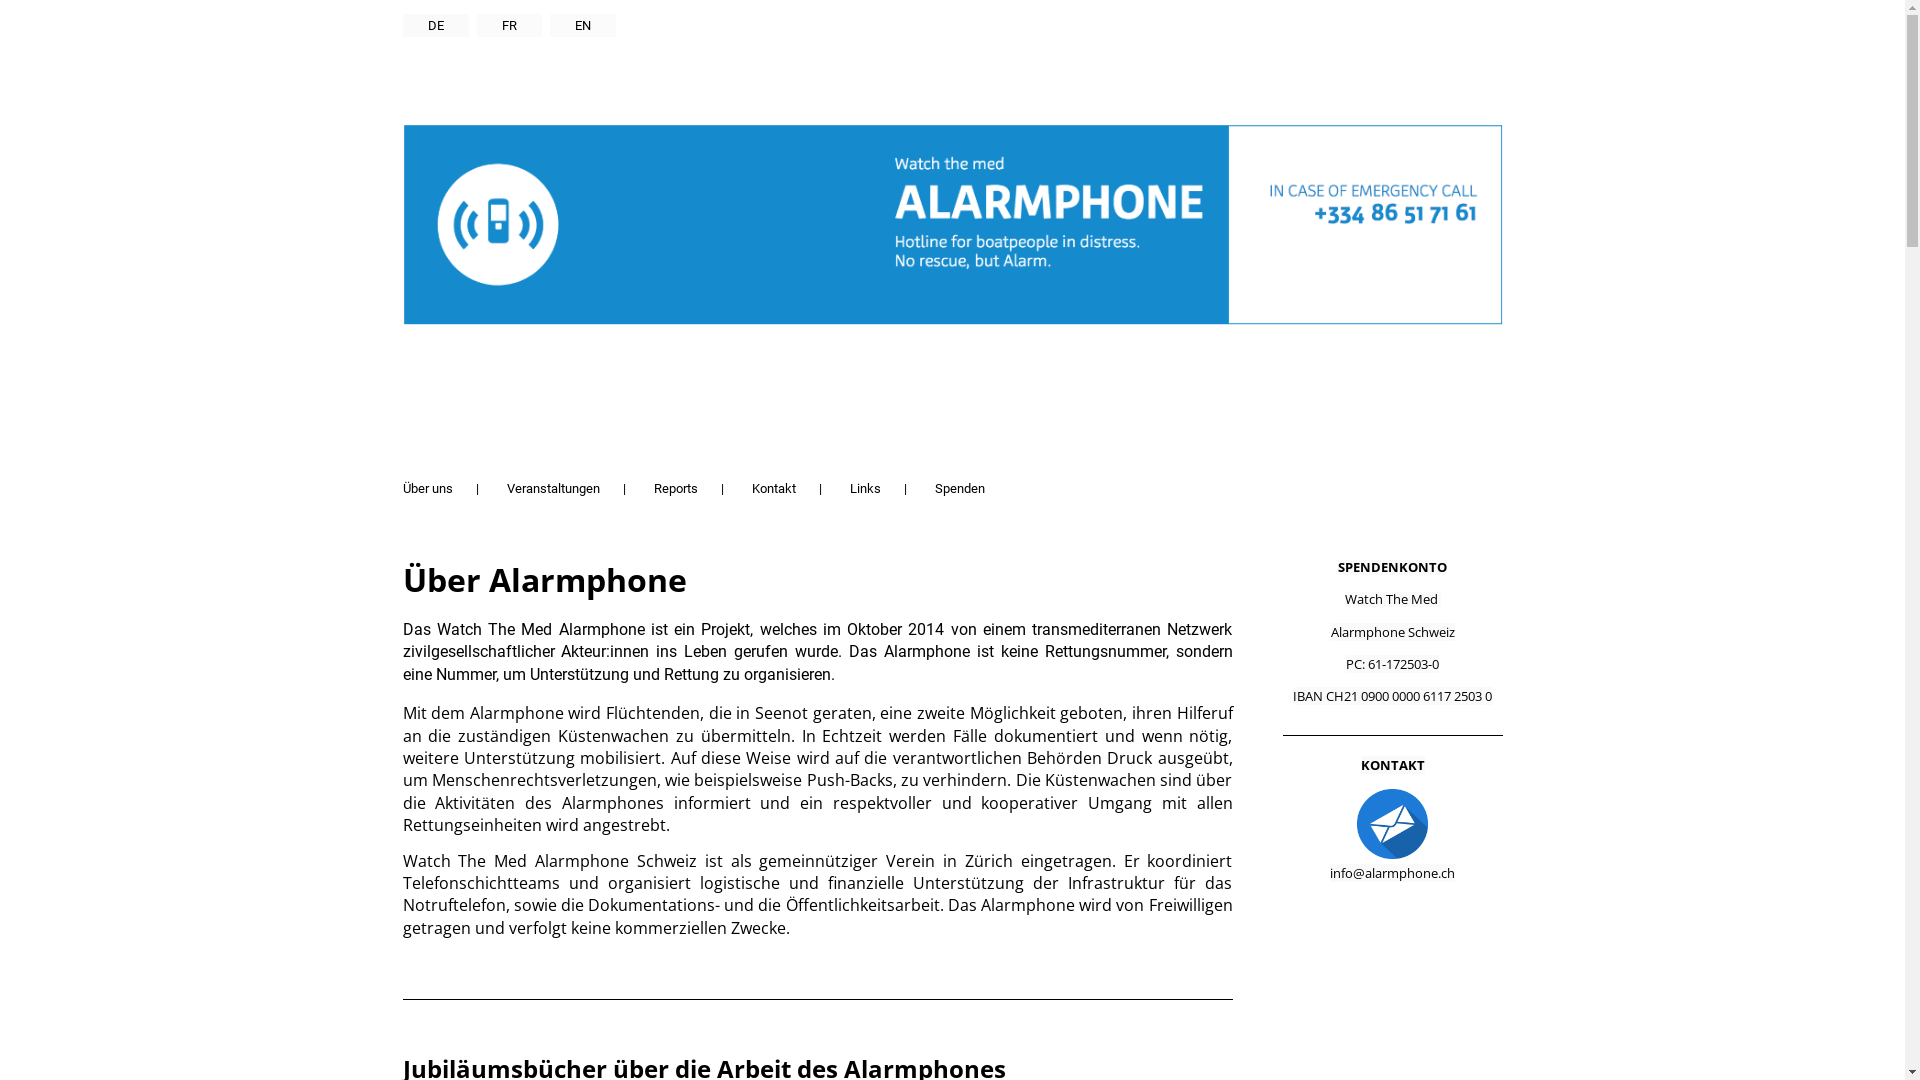 The height and width of the screenshot is (1080, 1920). I want to click on DE, so click(435, 26).